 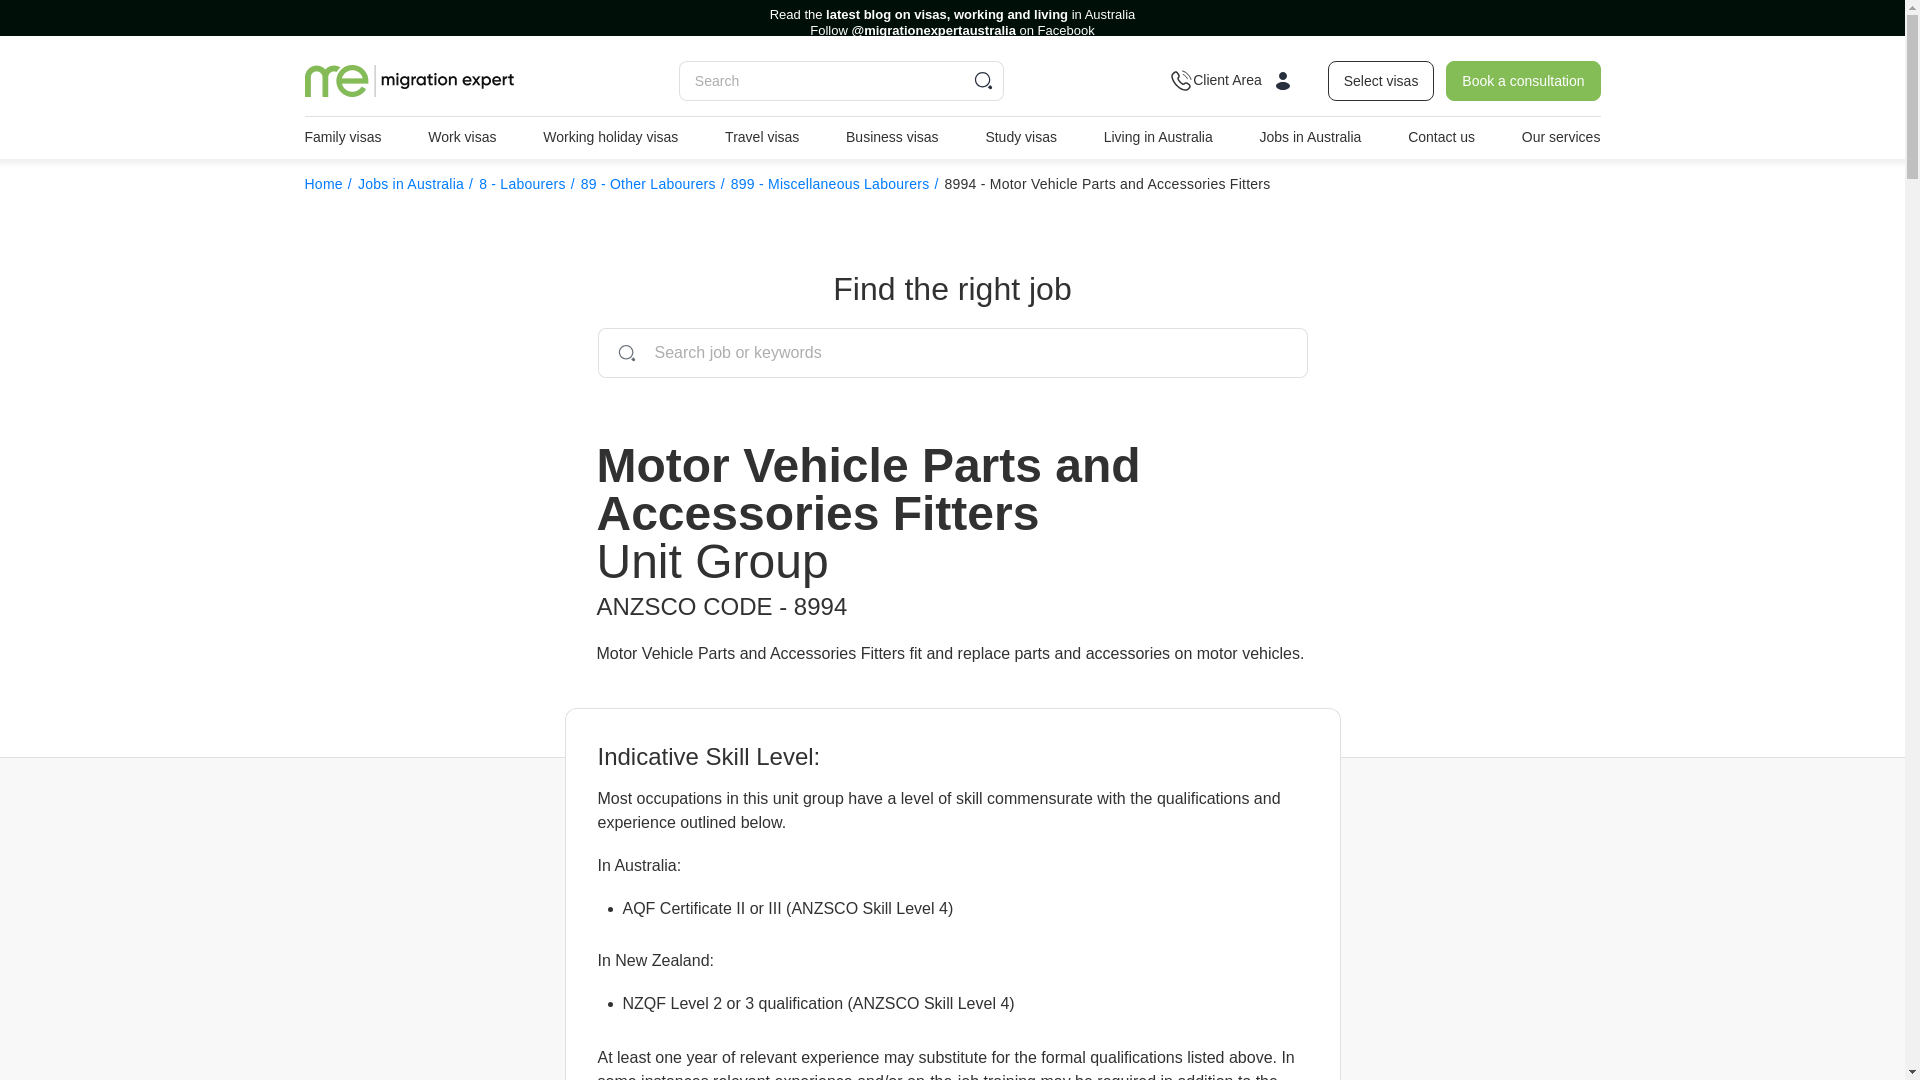 I want to click on Select visas, so click(x=1381, y=80).